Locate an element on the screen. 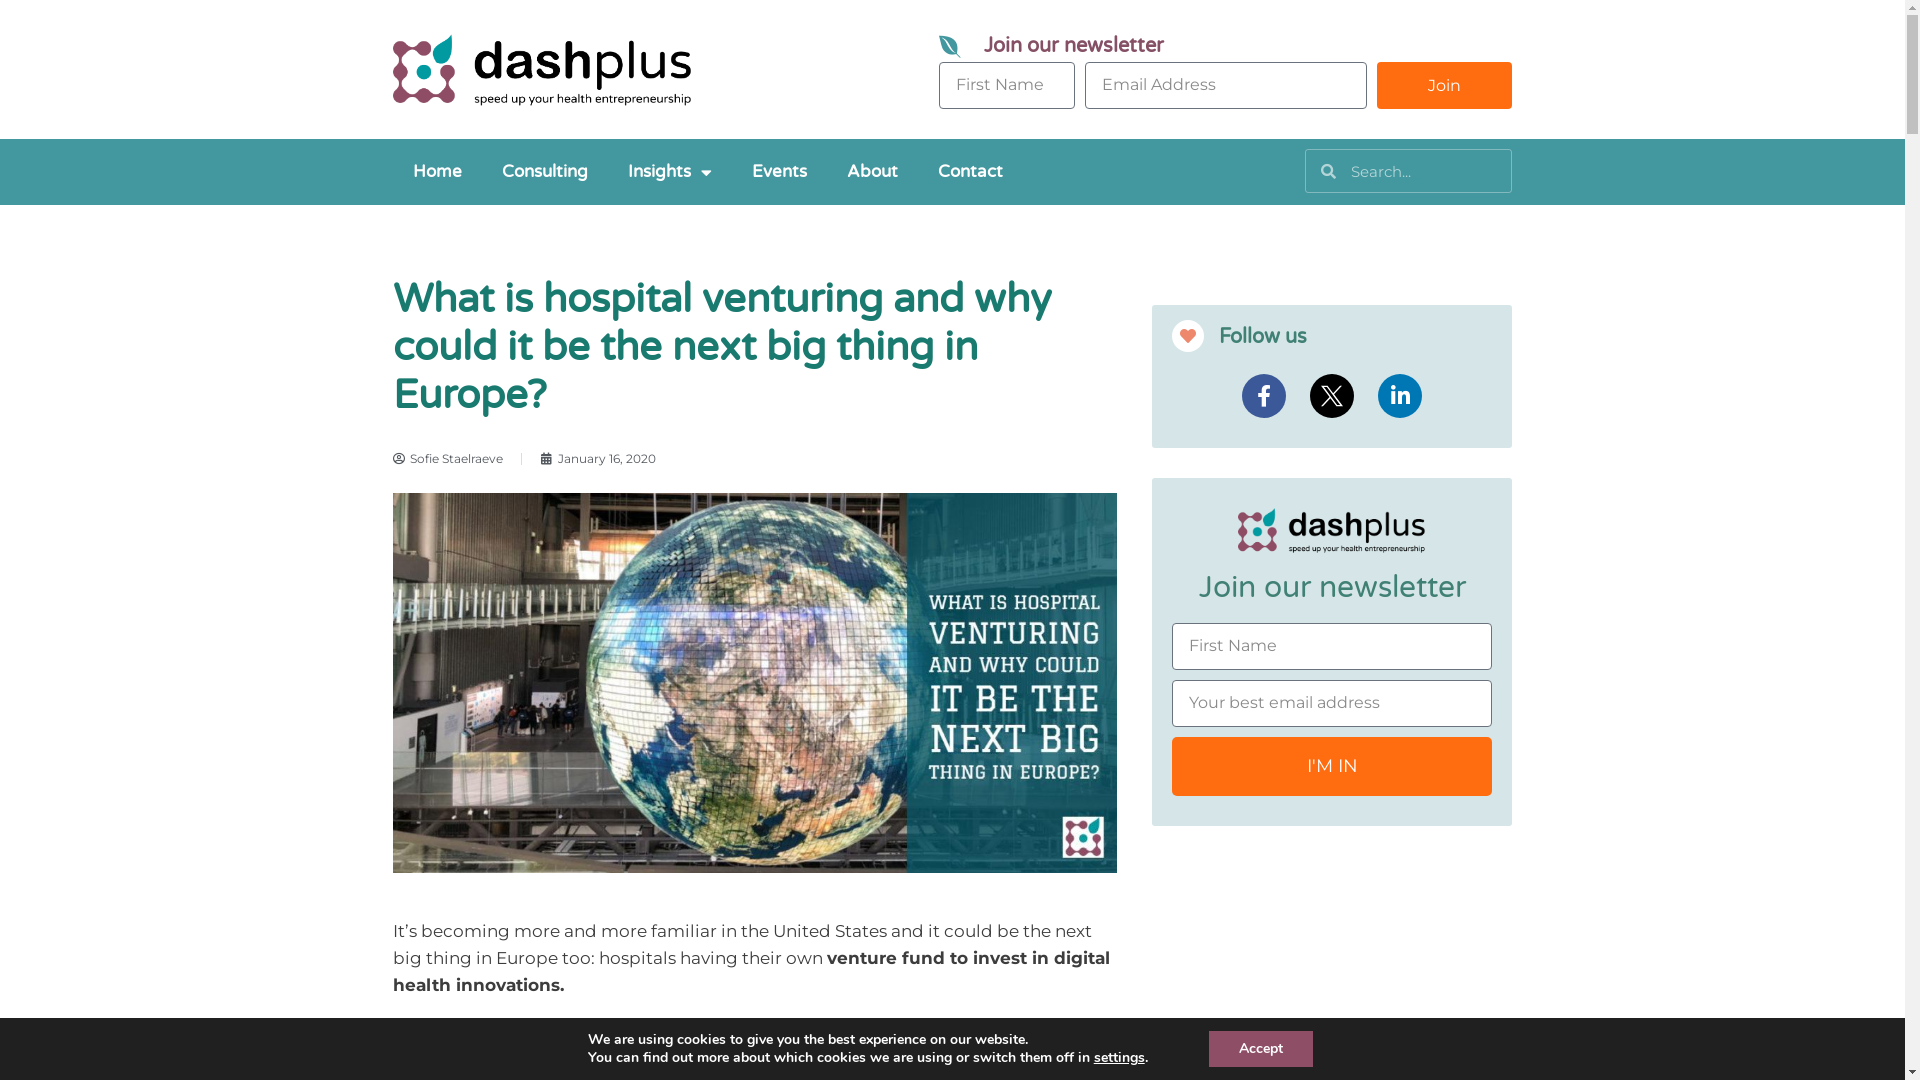  I'M IN is located at coordinates (1332, 766).